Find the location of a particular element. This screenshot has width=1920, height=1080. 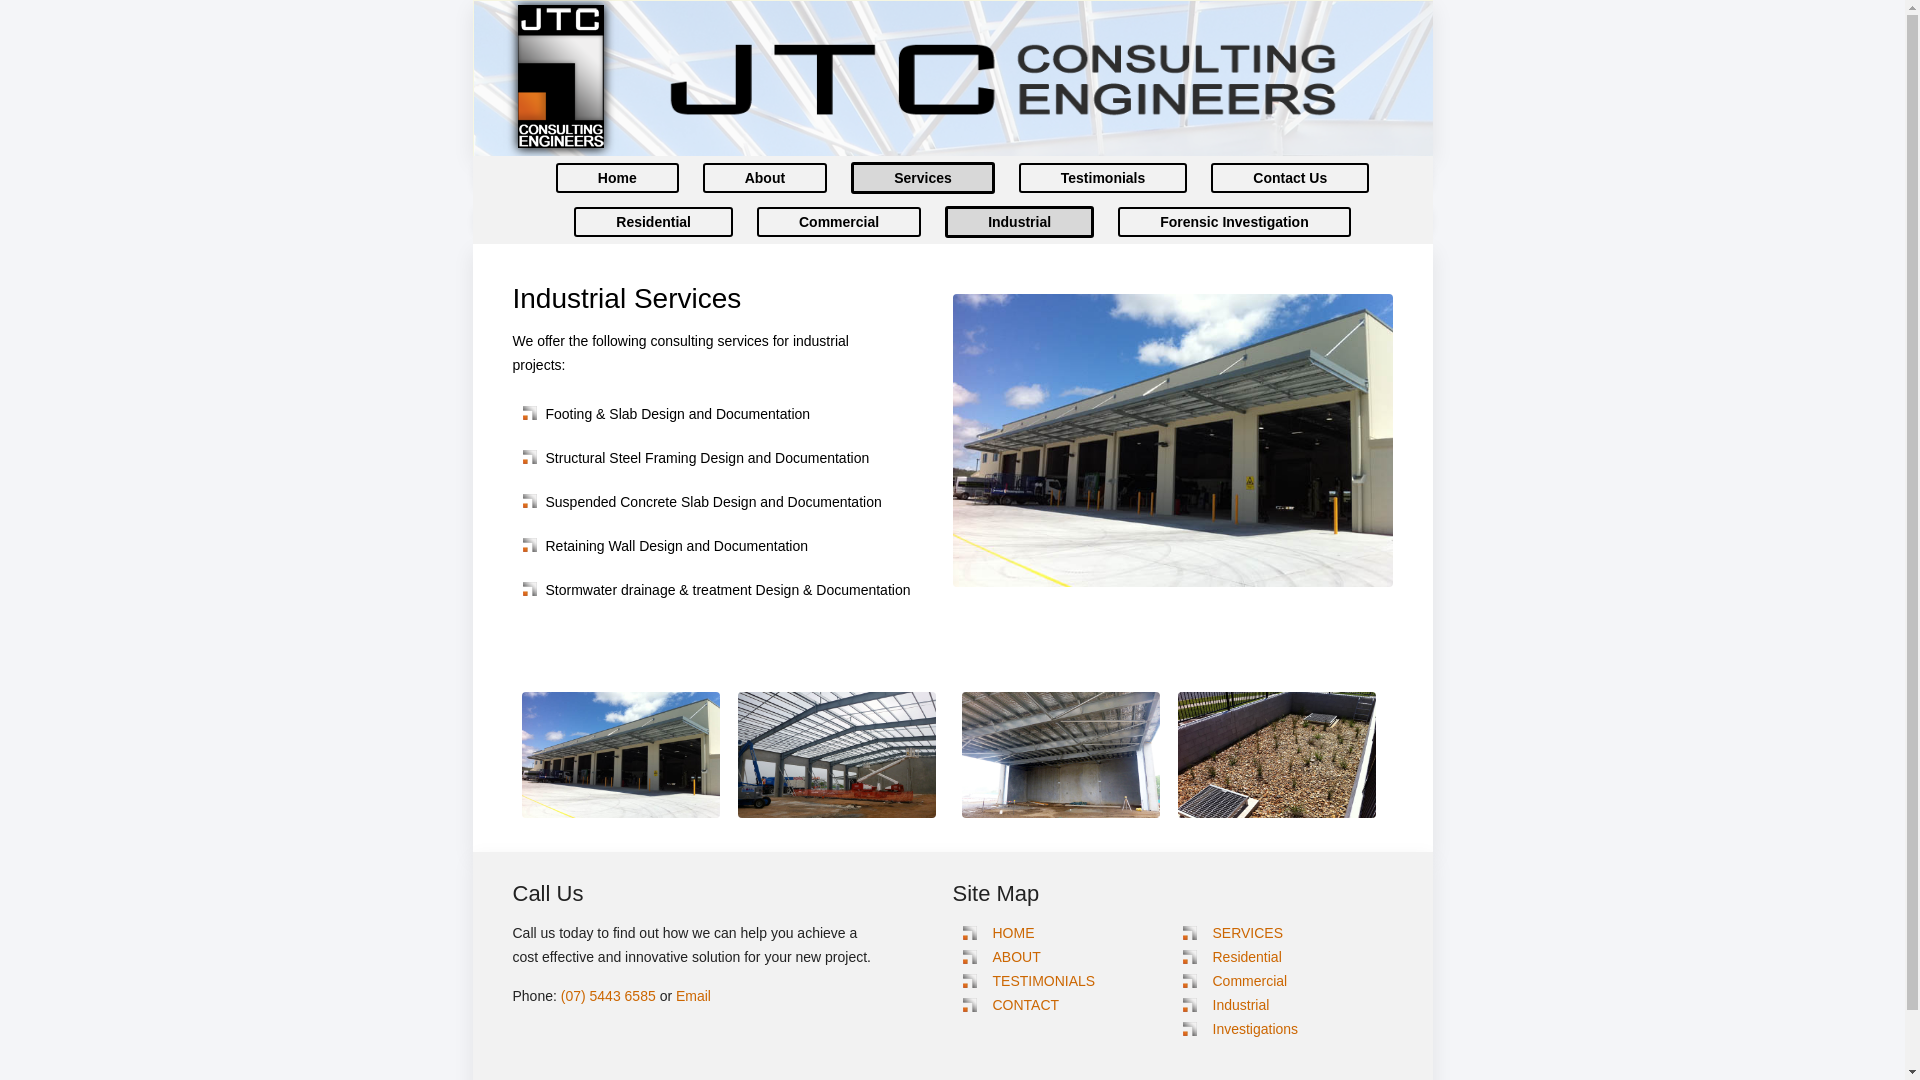

Commercial is located at coordinates (1250, 981).